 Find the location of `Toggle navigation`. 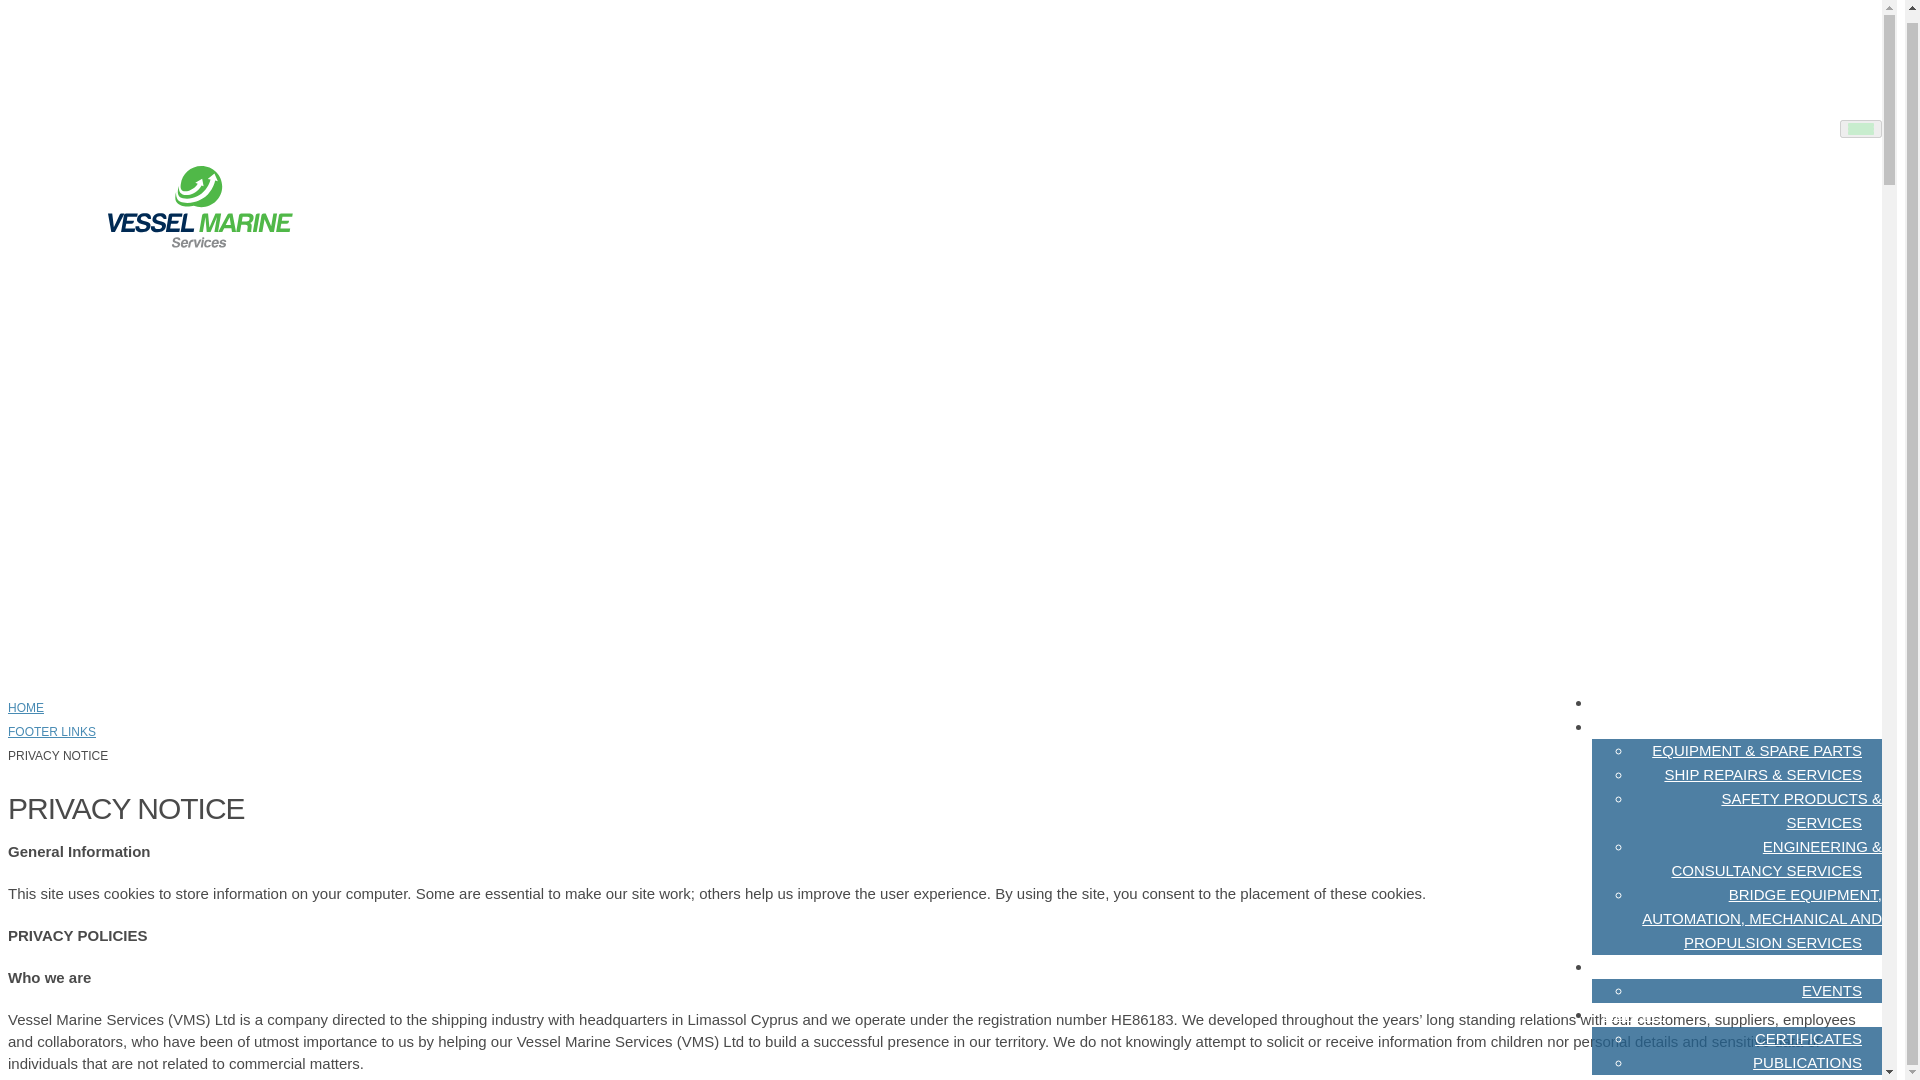

Toggle navigation is located at coordinates (1860, 128).